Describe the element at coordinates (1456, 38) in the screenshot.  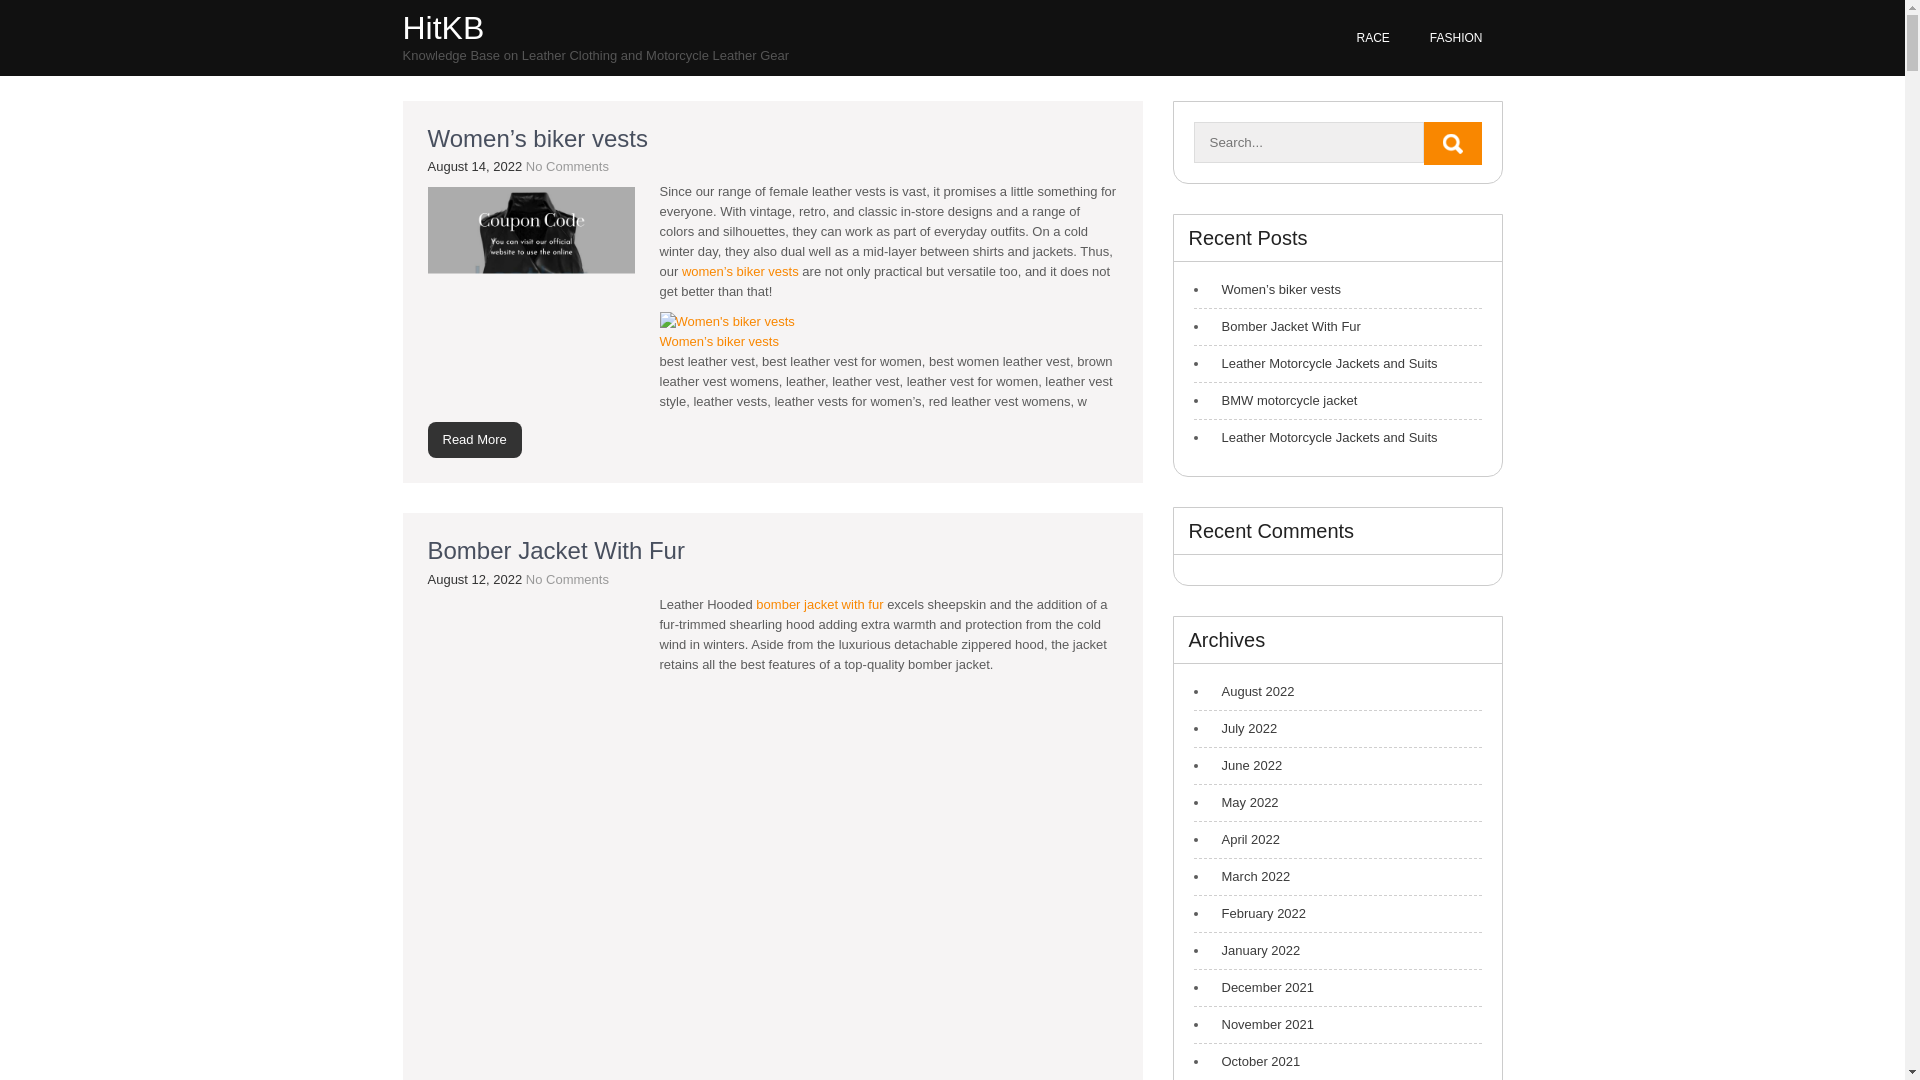
I see `FASHION` at that location.